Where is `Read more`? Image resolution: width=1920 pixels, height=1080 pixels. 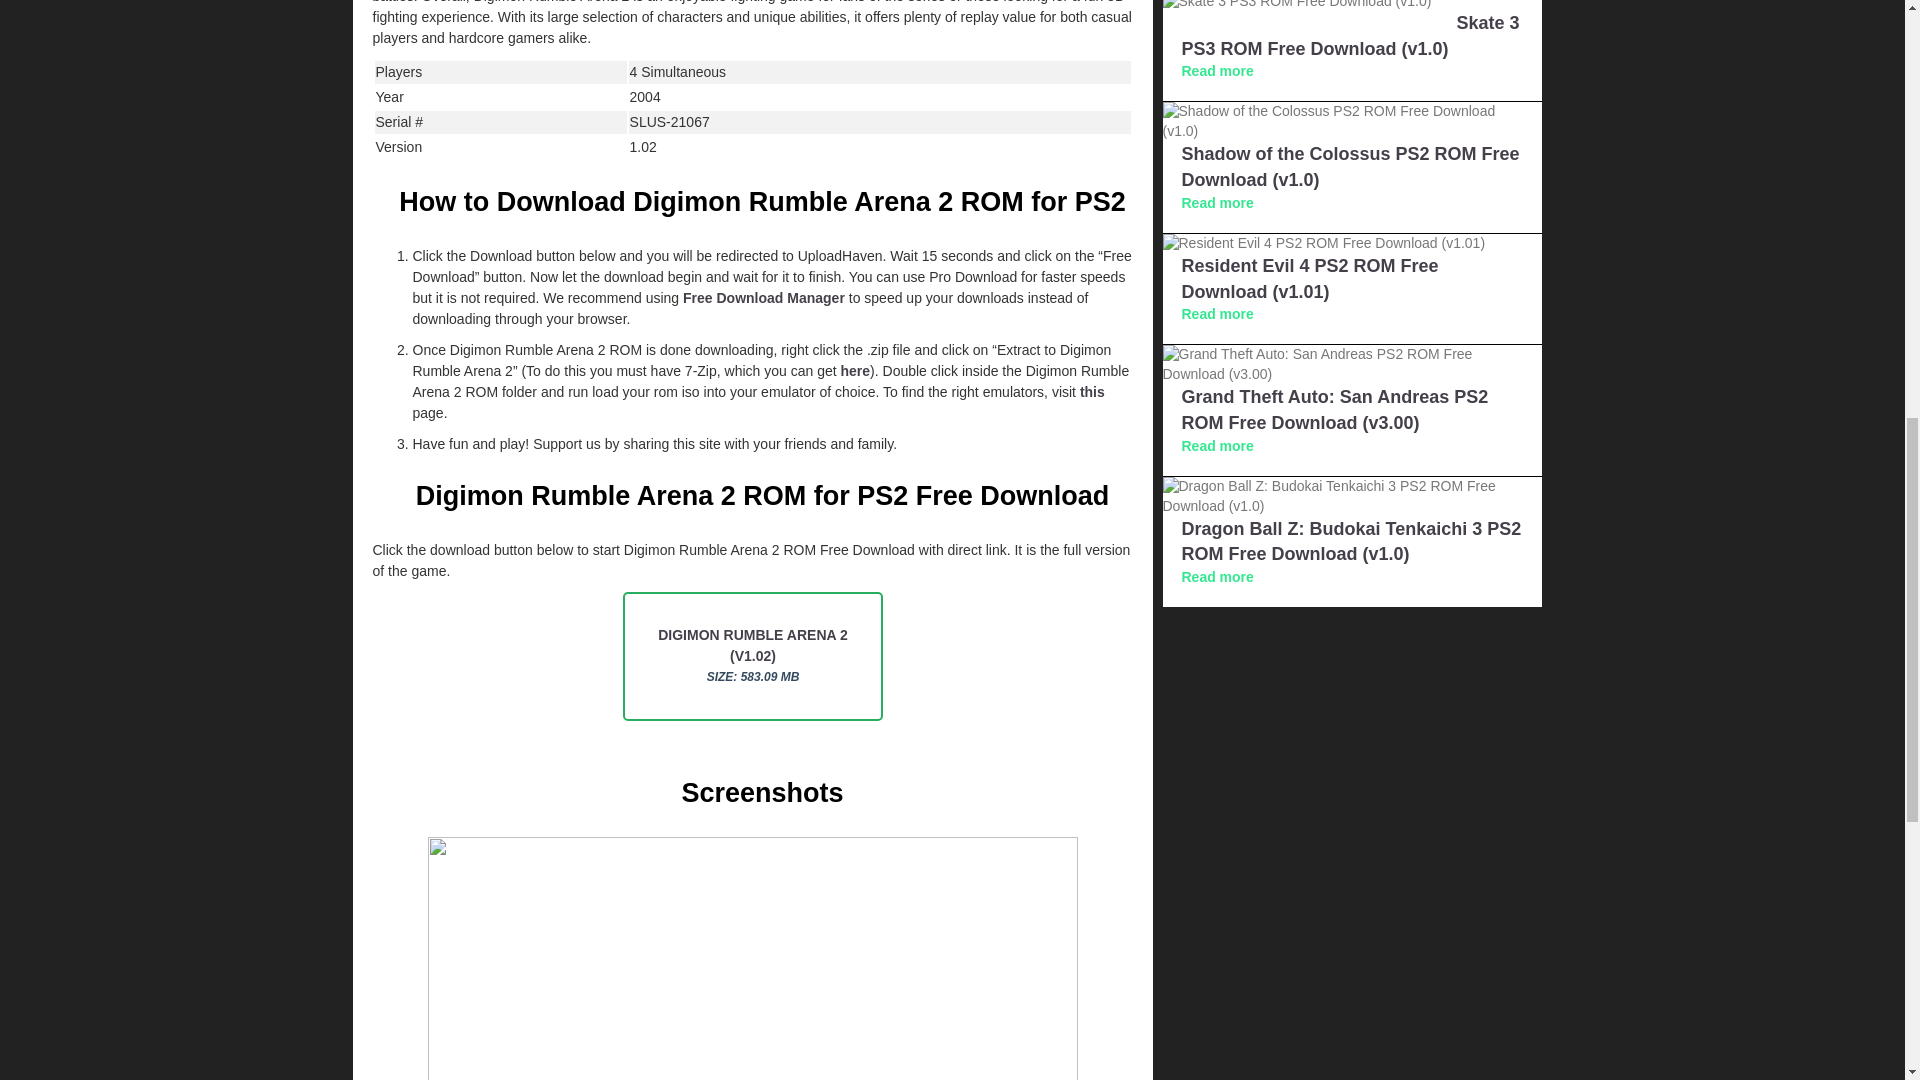
Read more is located at coordinates (1218, 70).